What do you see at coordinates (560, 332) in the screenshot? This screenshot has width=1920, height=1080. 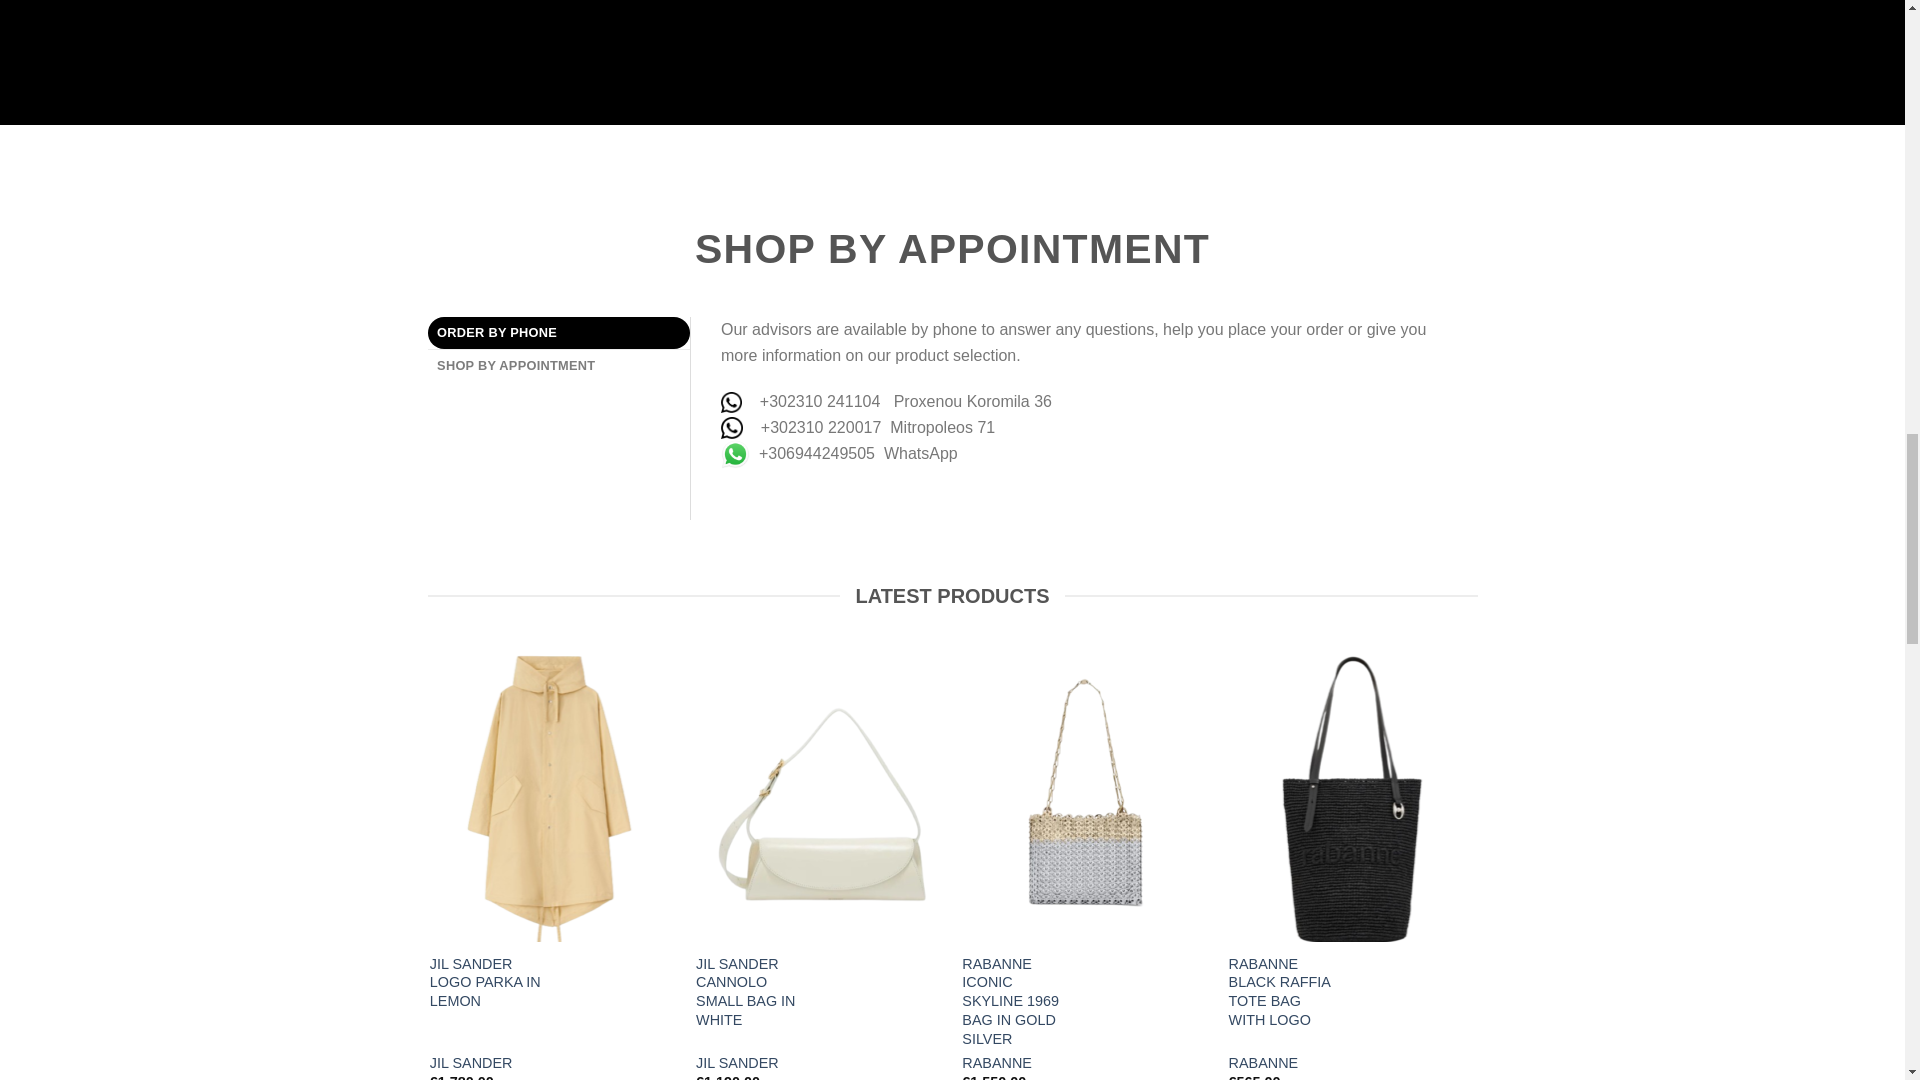 I see `ORDER BY PHONE` at bounding box center [560, 332].